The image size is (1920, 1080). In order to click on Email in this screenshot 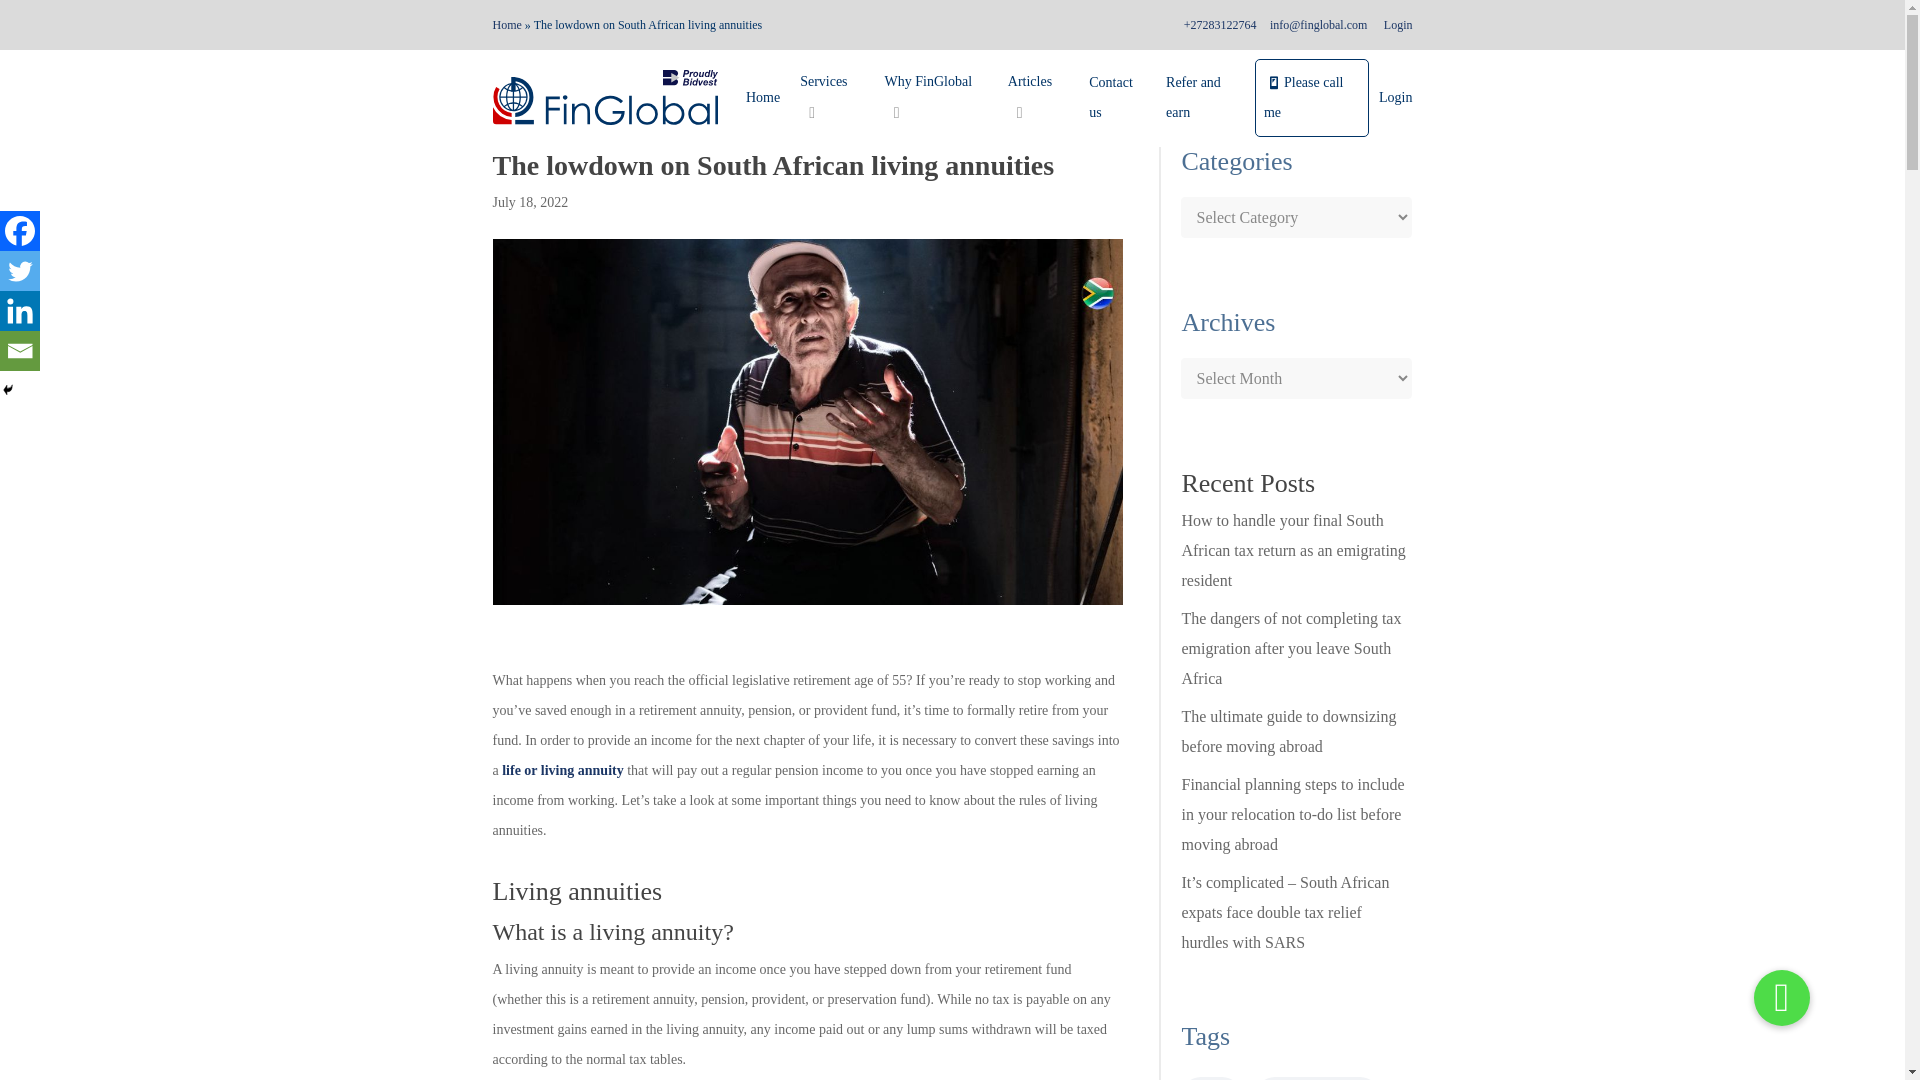, I will do `click(20, 350)`.